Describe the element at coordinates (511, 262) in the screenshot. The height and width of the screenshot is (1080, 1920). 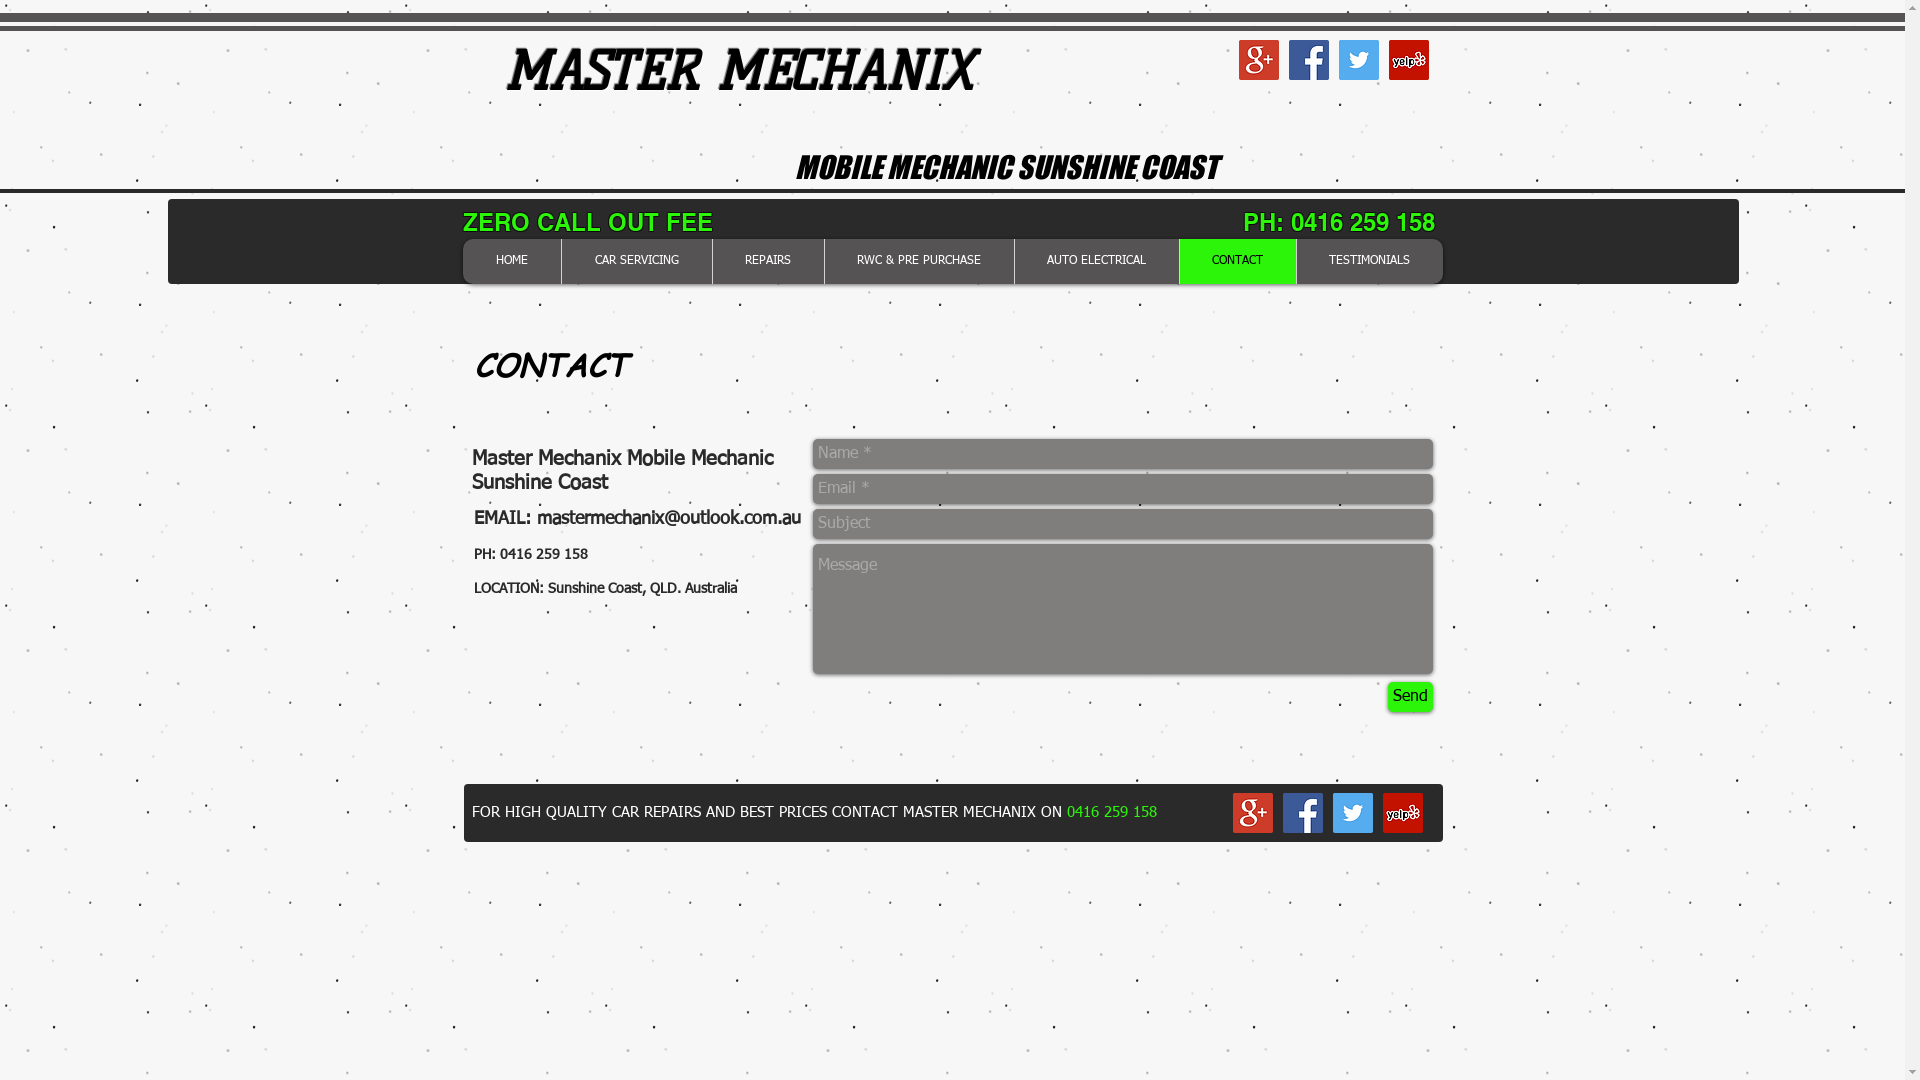
I see `HOME` at that location.